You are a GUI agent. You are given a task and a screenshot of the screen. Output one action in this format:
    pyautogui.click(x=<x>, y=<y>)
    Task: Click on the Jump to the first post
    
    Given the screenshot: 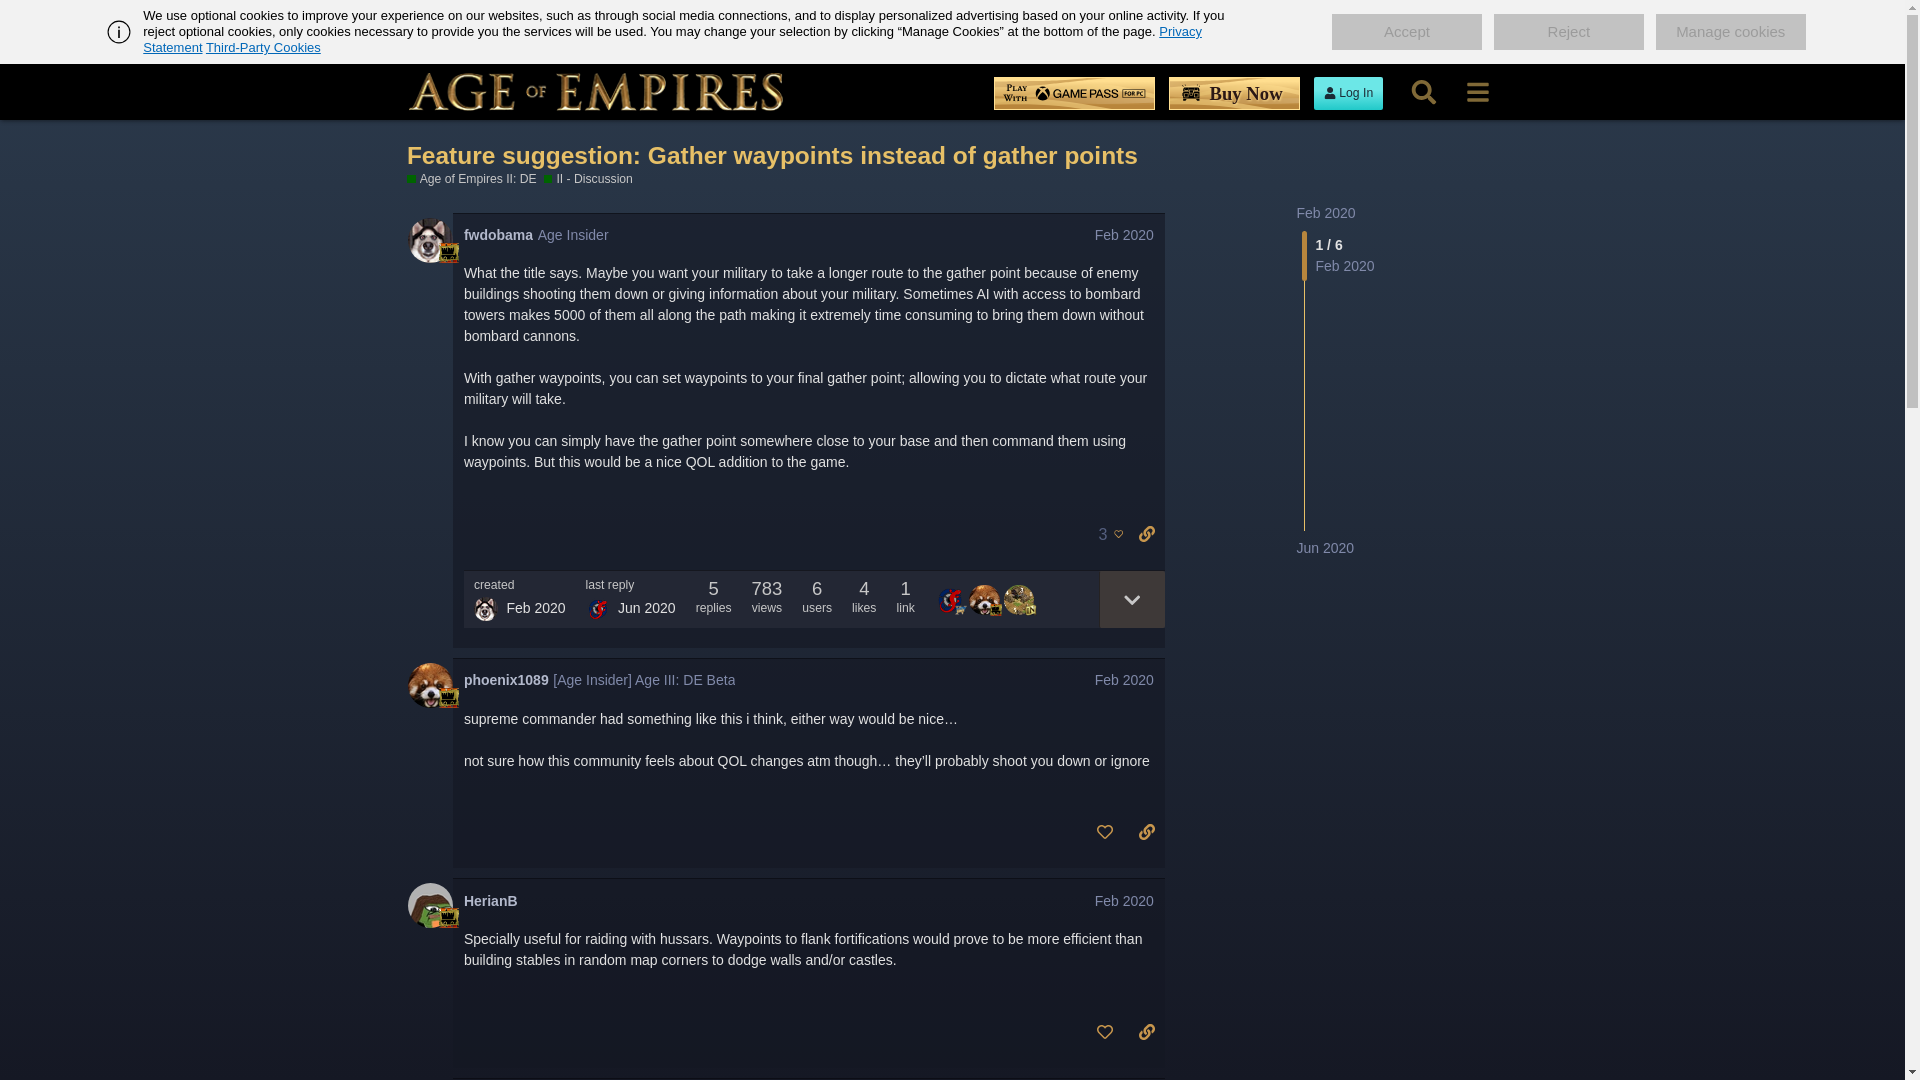 What is the action you would take?
    pyautogui.click(x=1326, y=213)
    